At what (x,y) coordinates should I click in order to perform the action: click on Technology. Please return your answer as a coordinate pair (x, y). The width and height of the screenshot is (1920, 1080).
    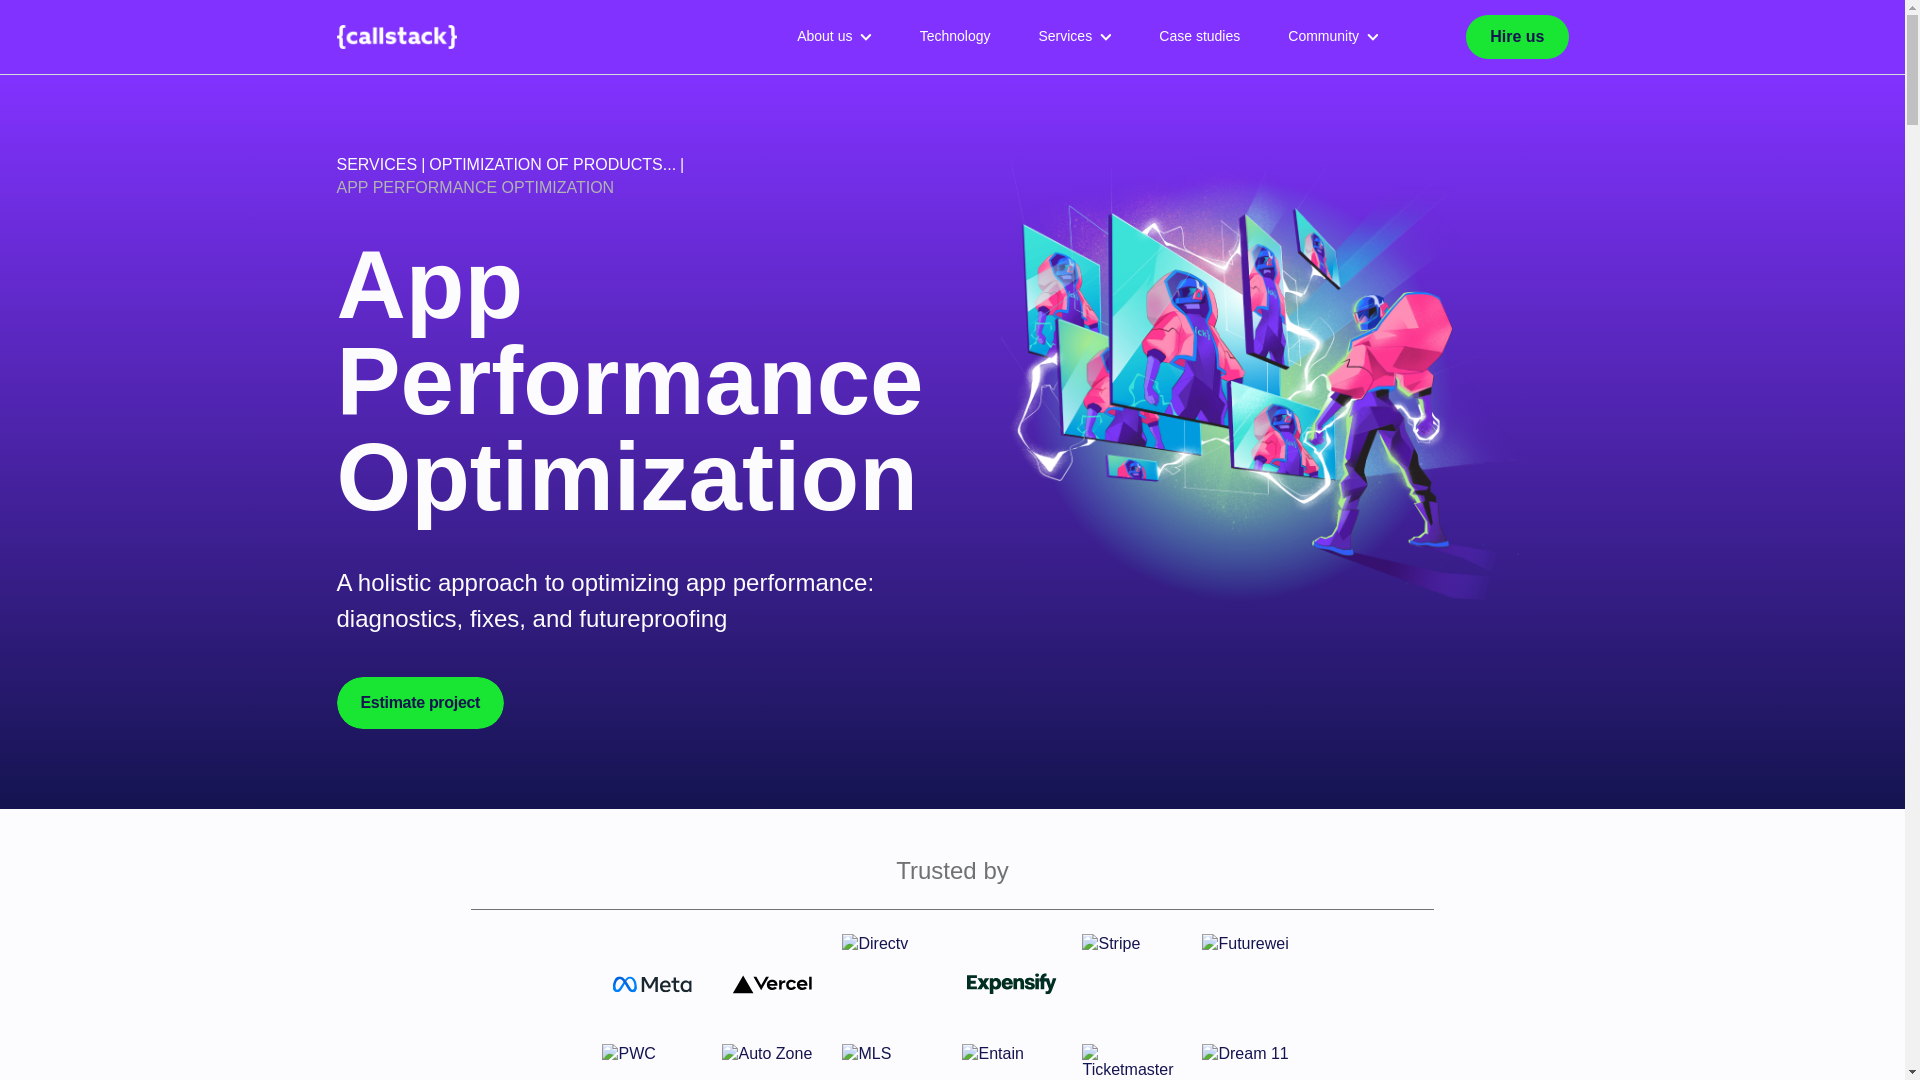
    Looking at the image, I should click on (956, 37).